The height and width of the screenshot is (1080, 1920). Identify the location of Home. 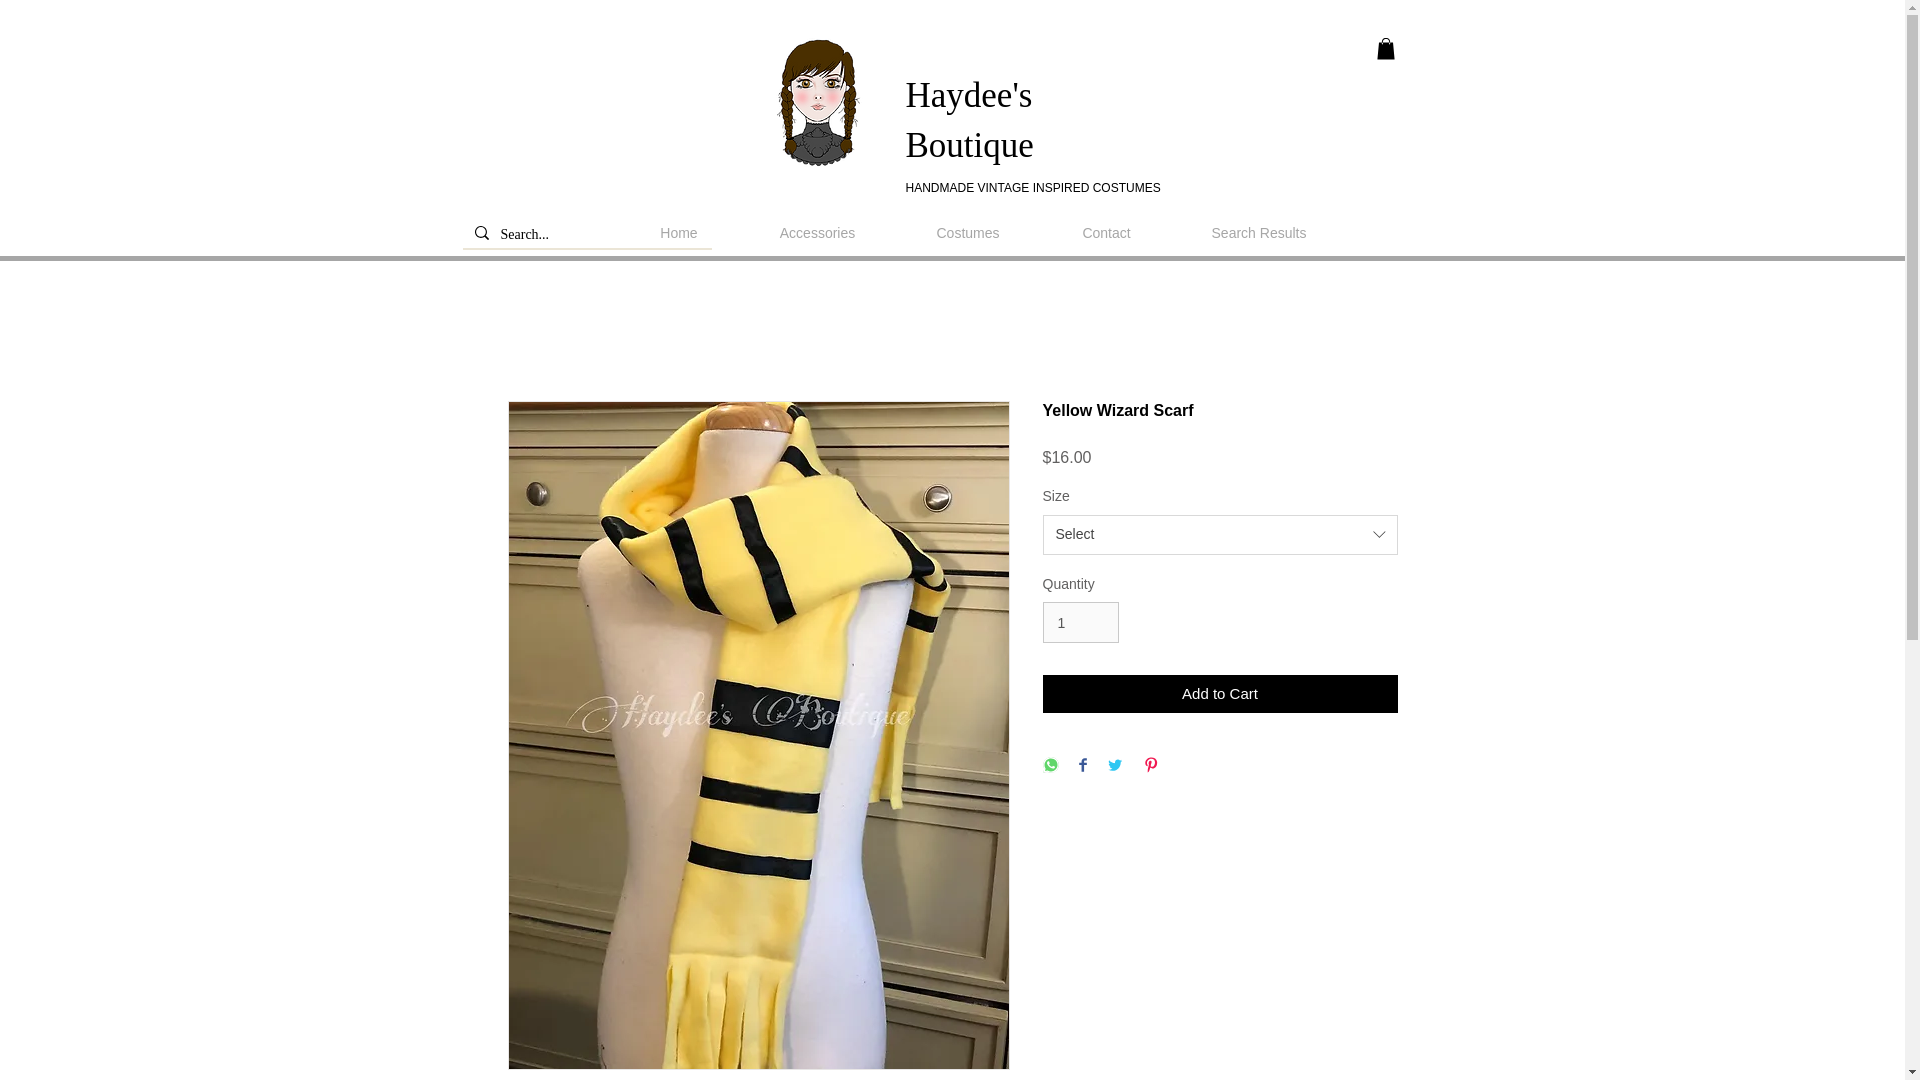
(678, 233).